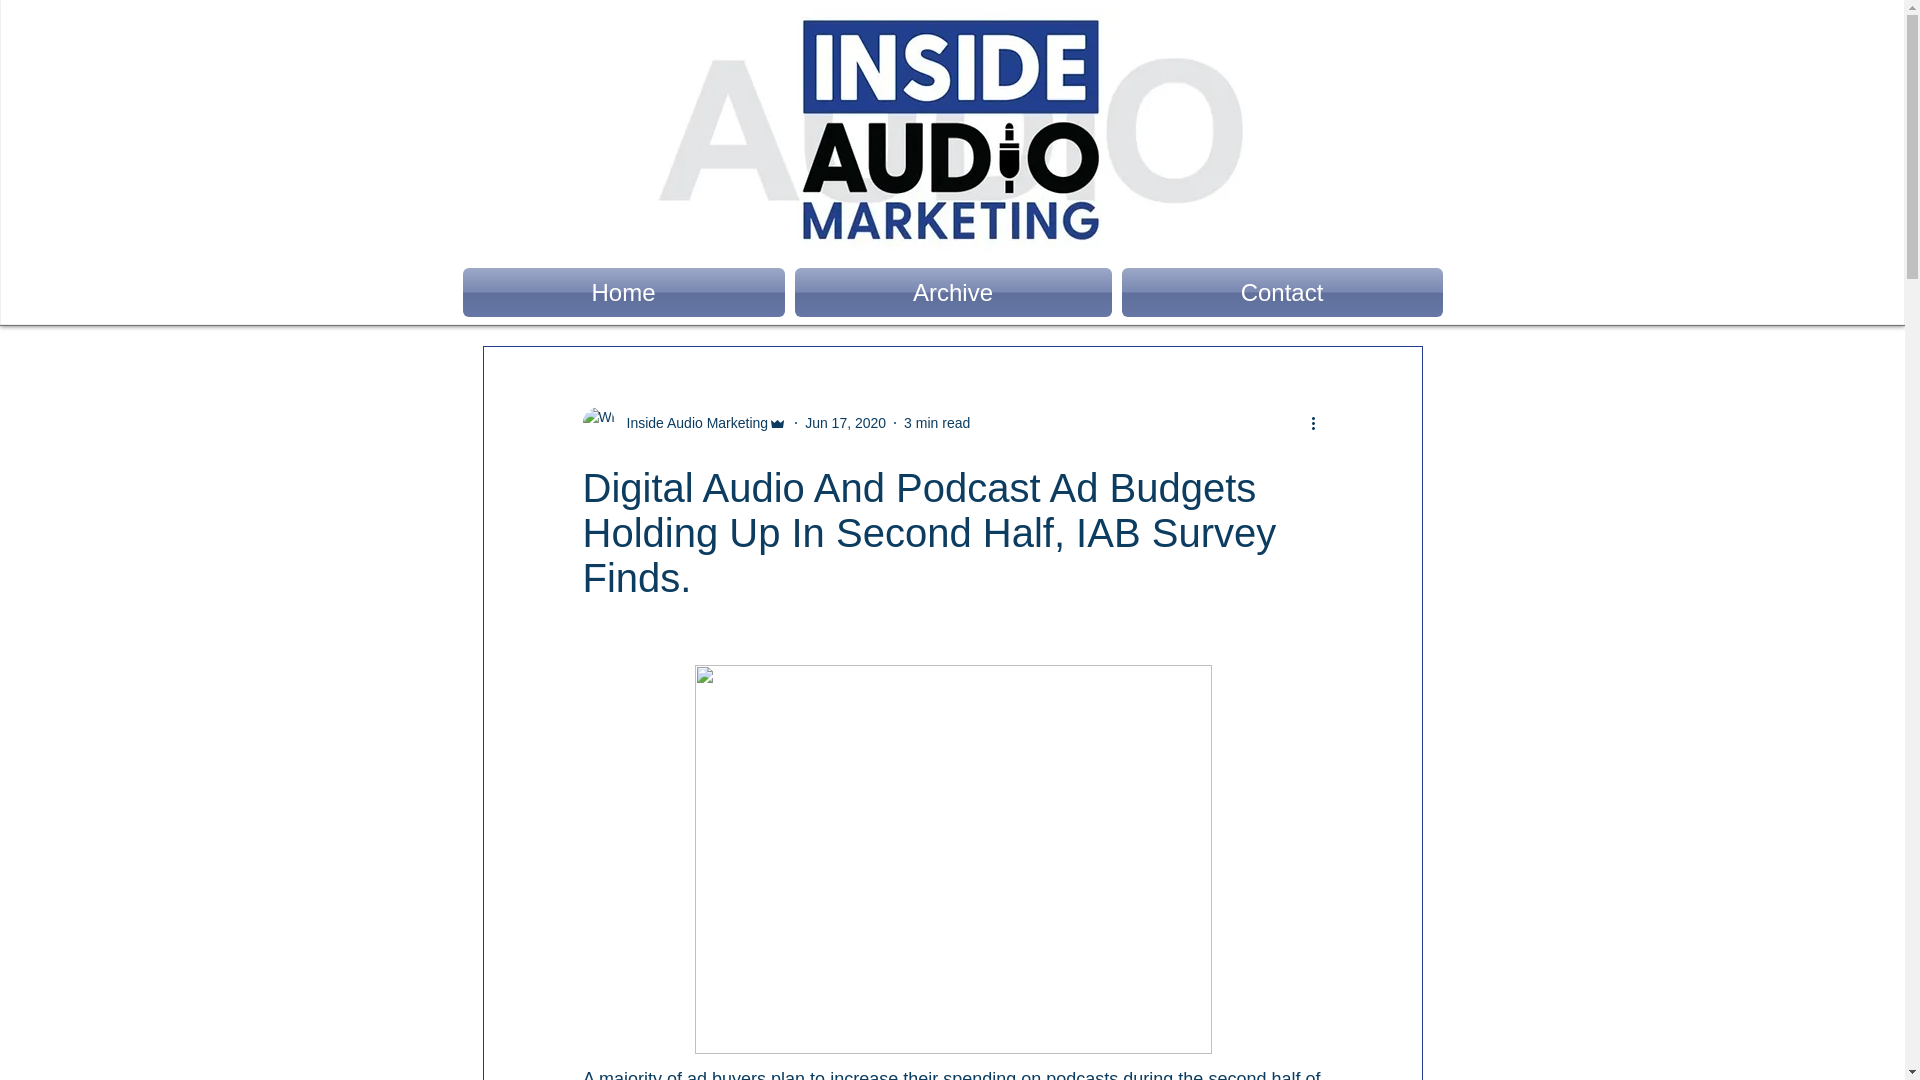 The image size is (1920, 1080). Describe the element at coordinates (691, 422) in the screenshot. I see `Inside Audio Marketing` at that location.